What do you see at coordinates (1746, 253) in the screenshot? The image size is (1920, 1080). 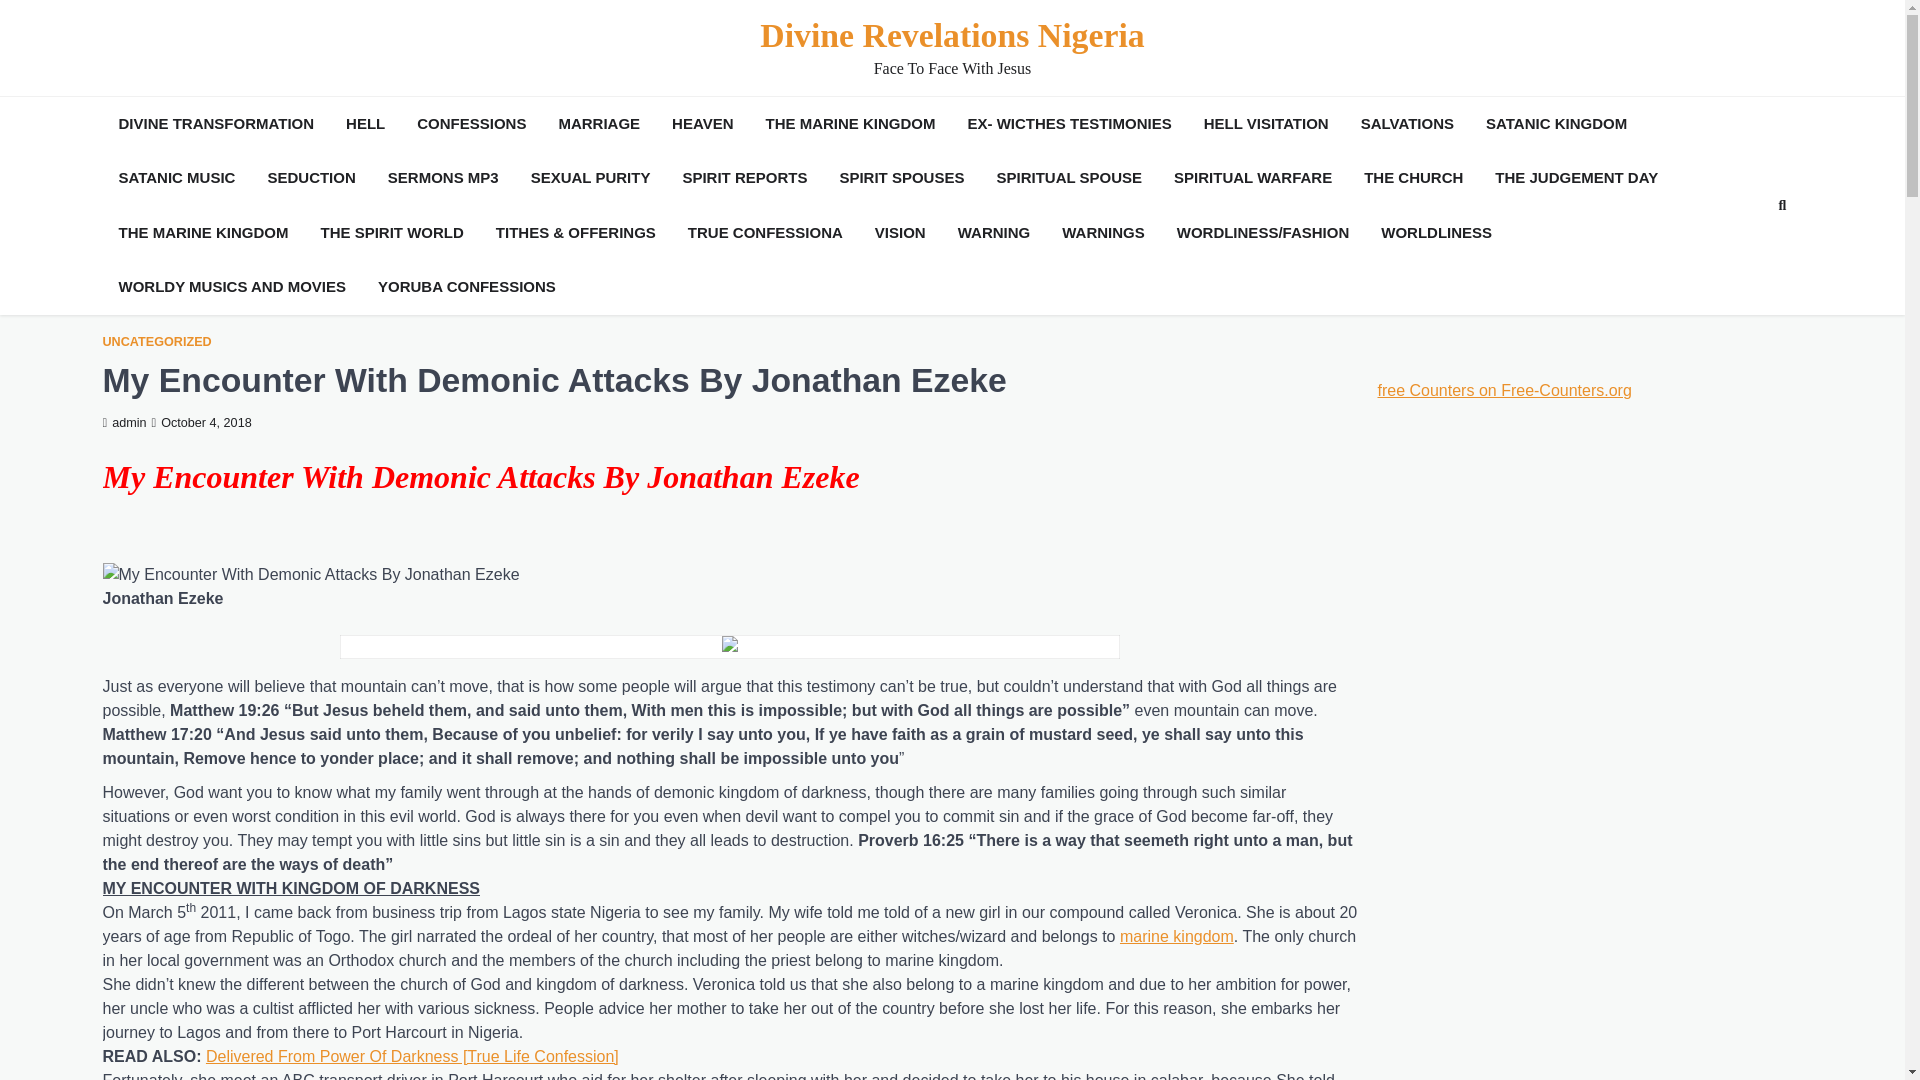 I see `Search` at bounding box center [1746, 253].